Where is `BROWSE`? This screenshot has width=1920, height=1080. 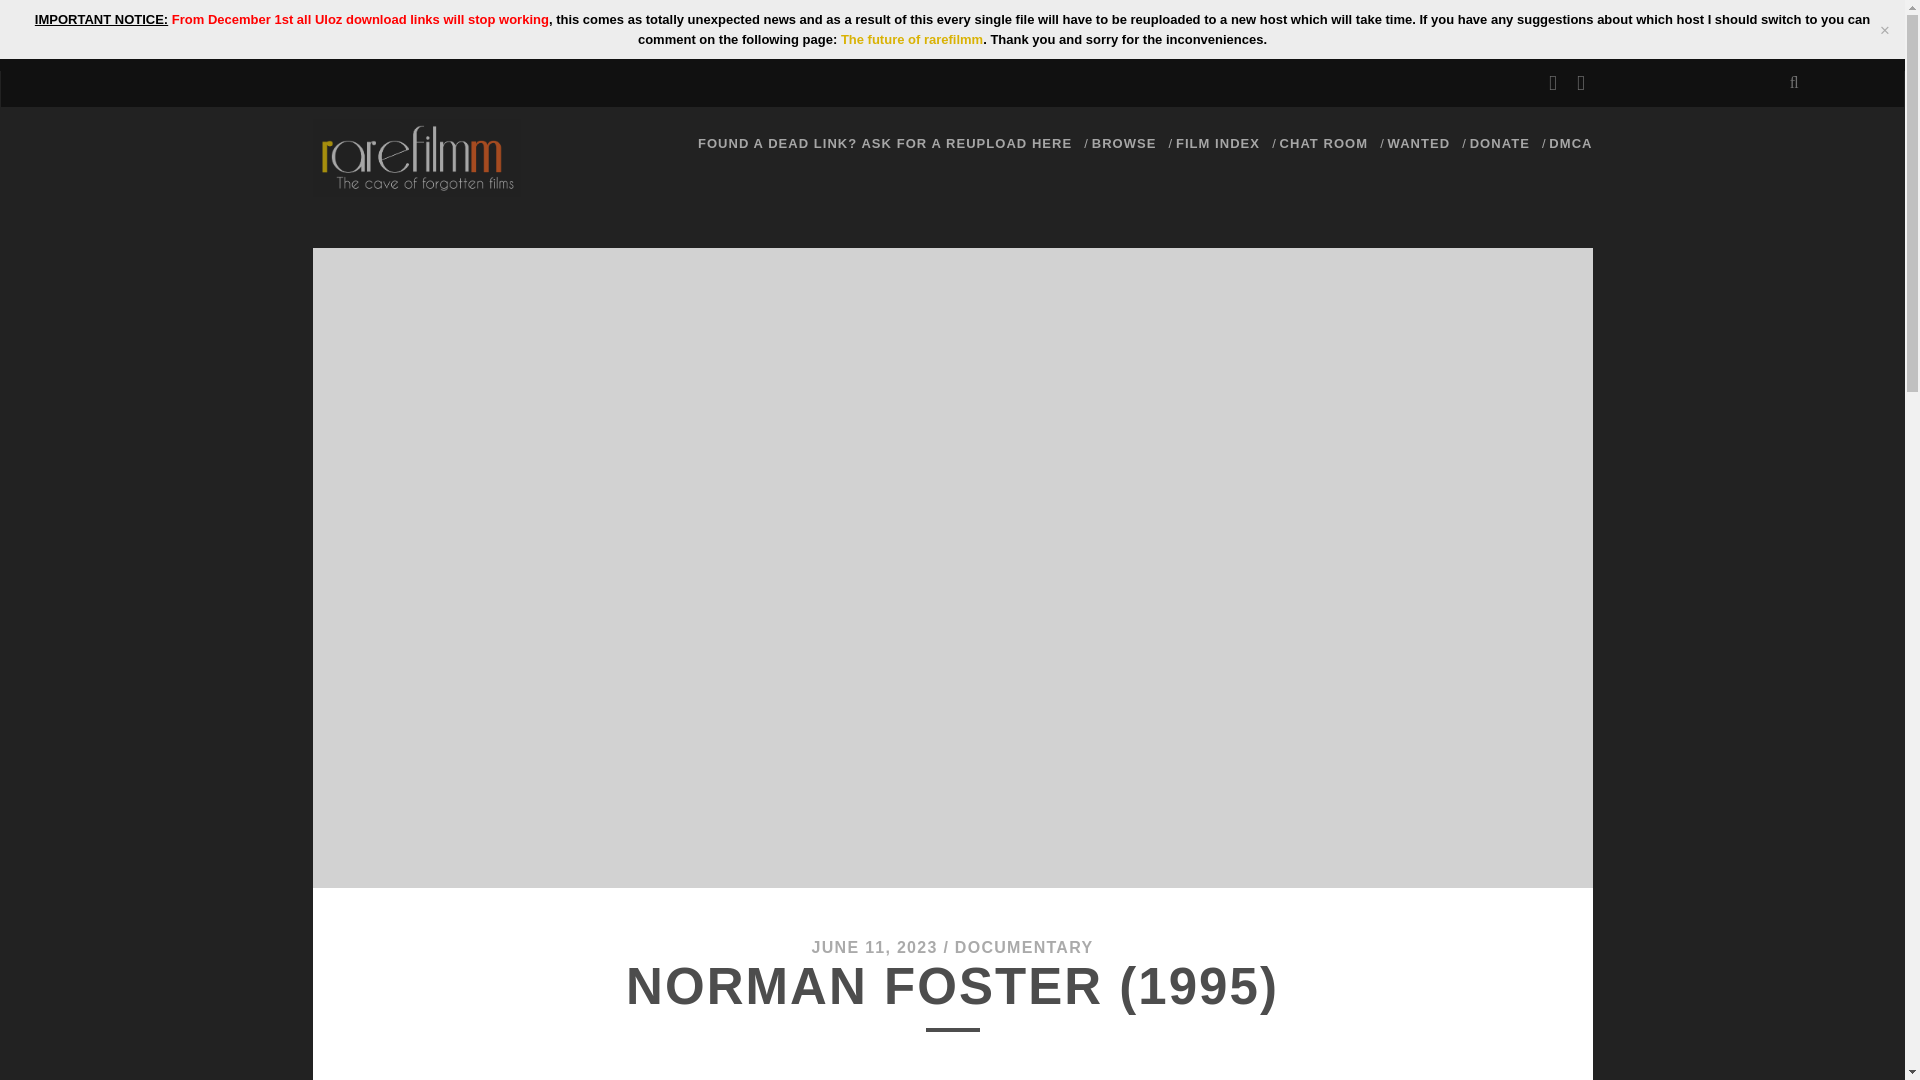
BROWSE is located at coordinates (1124, 143).